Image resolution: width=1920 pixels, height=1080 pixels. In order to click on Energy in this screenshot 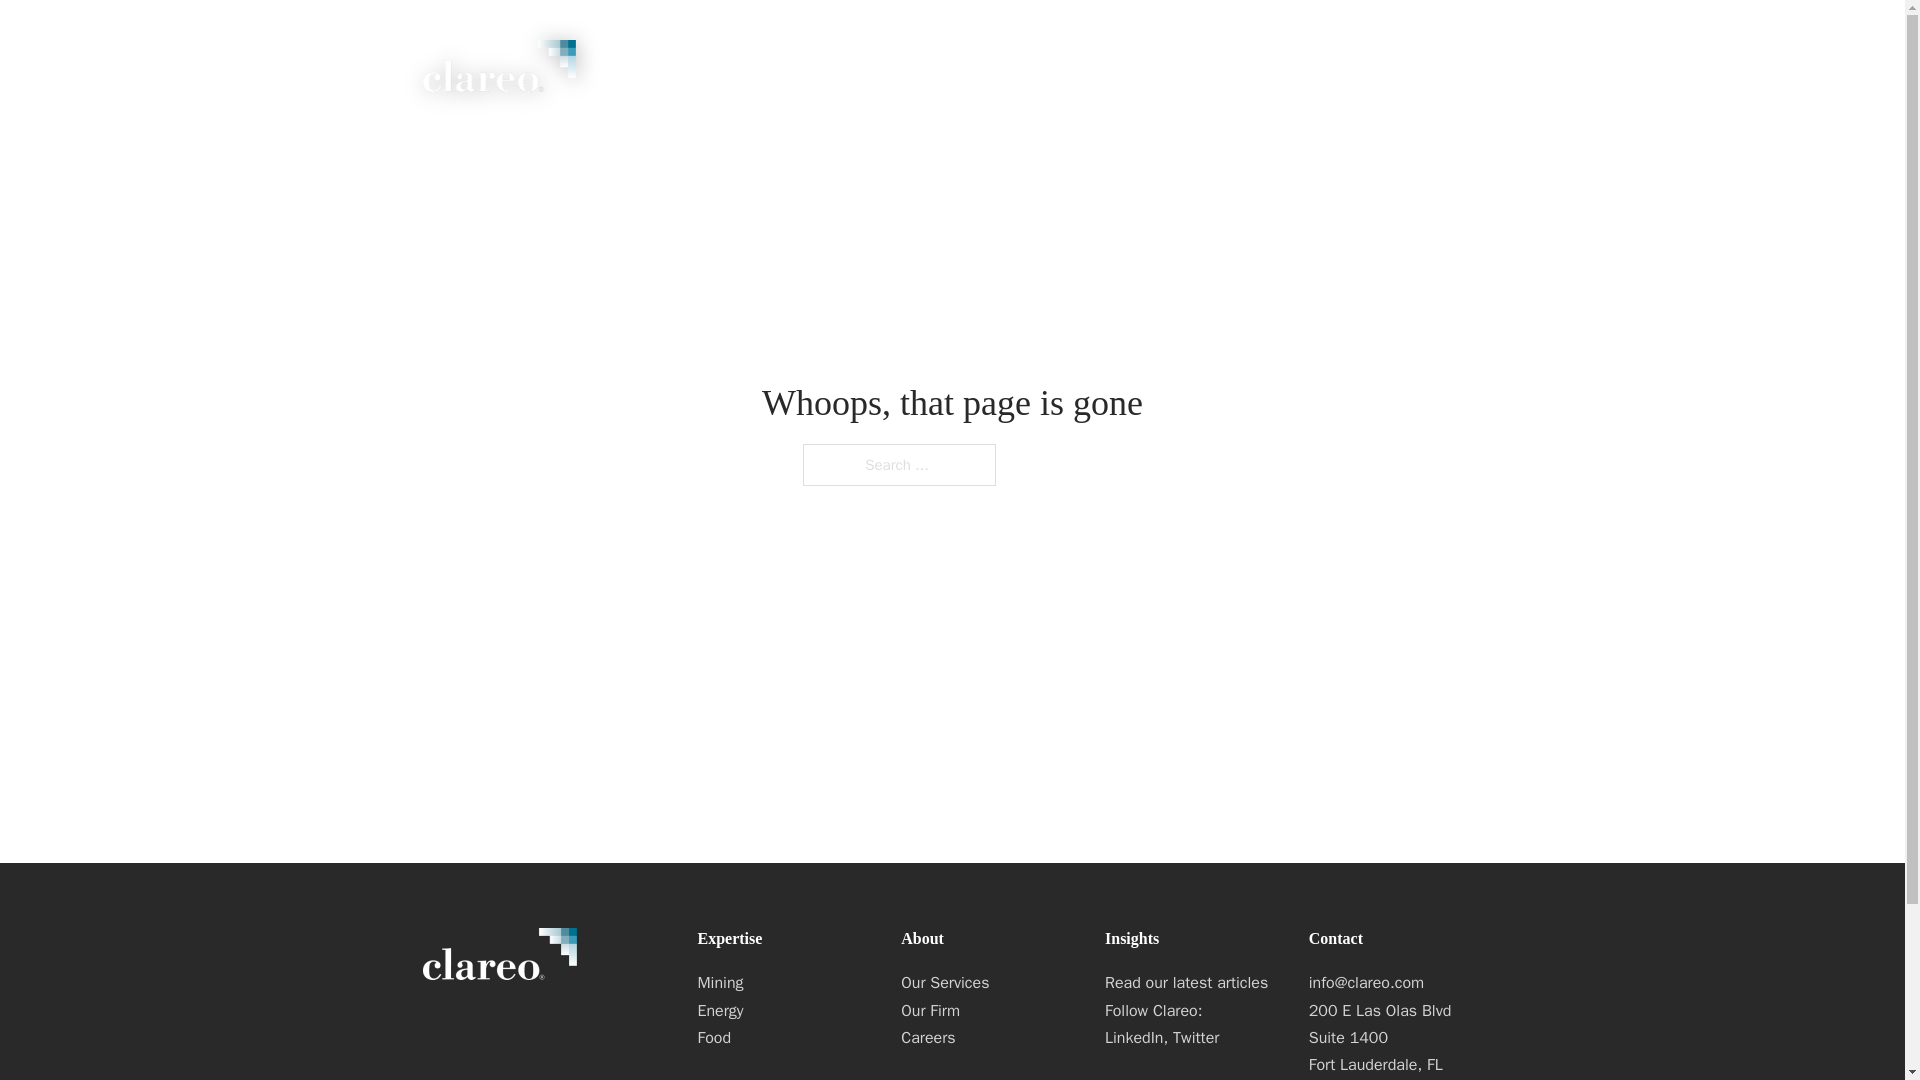, I will do `click(960, 74)`.